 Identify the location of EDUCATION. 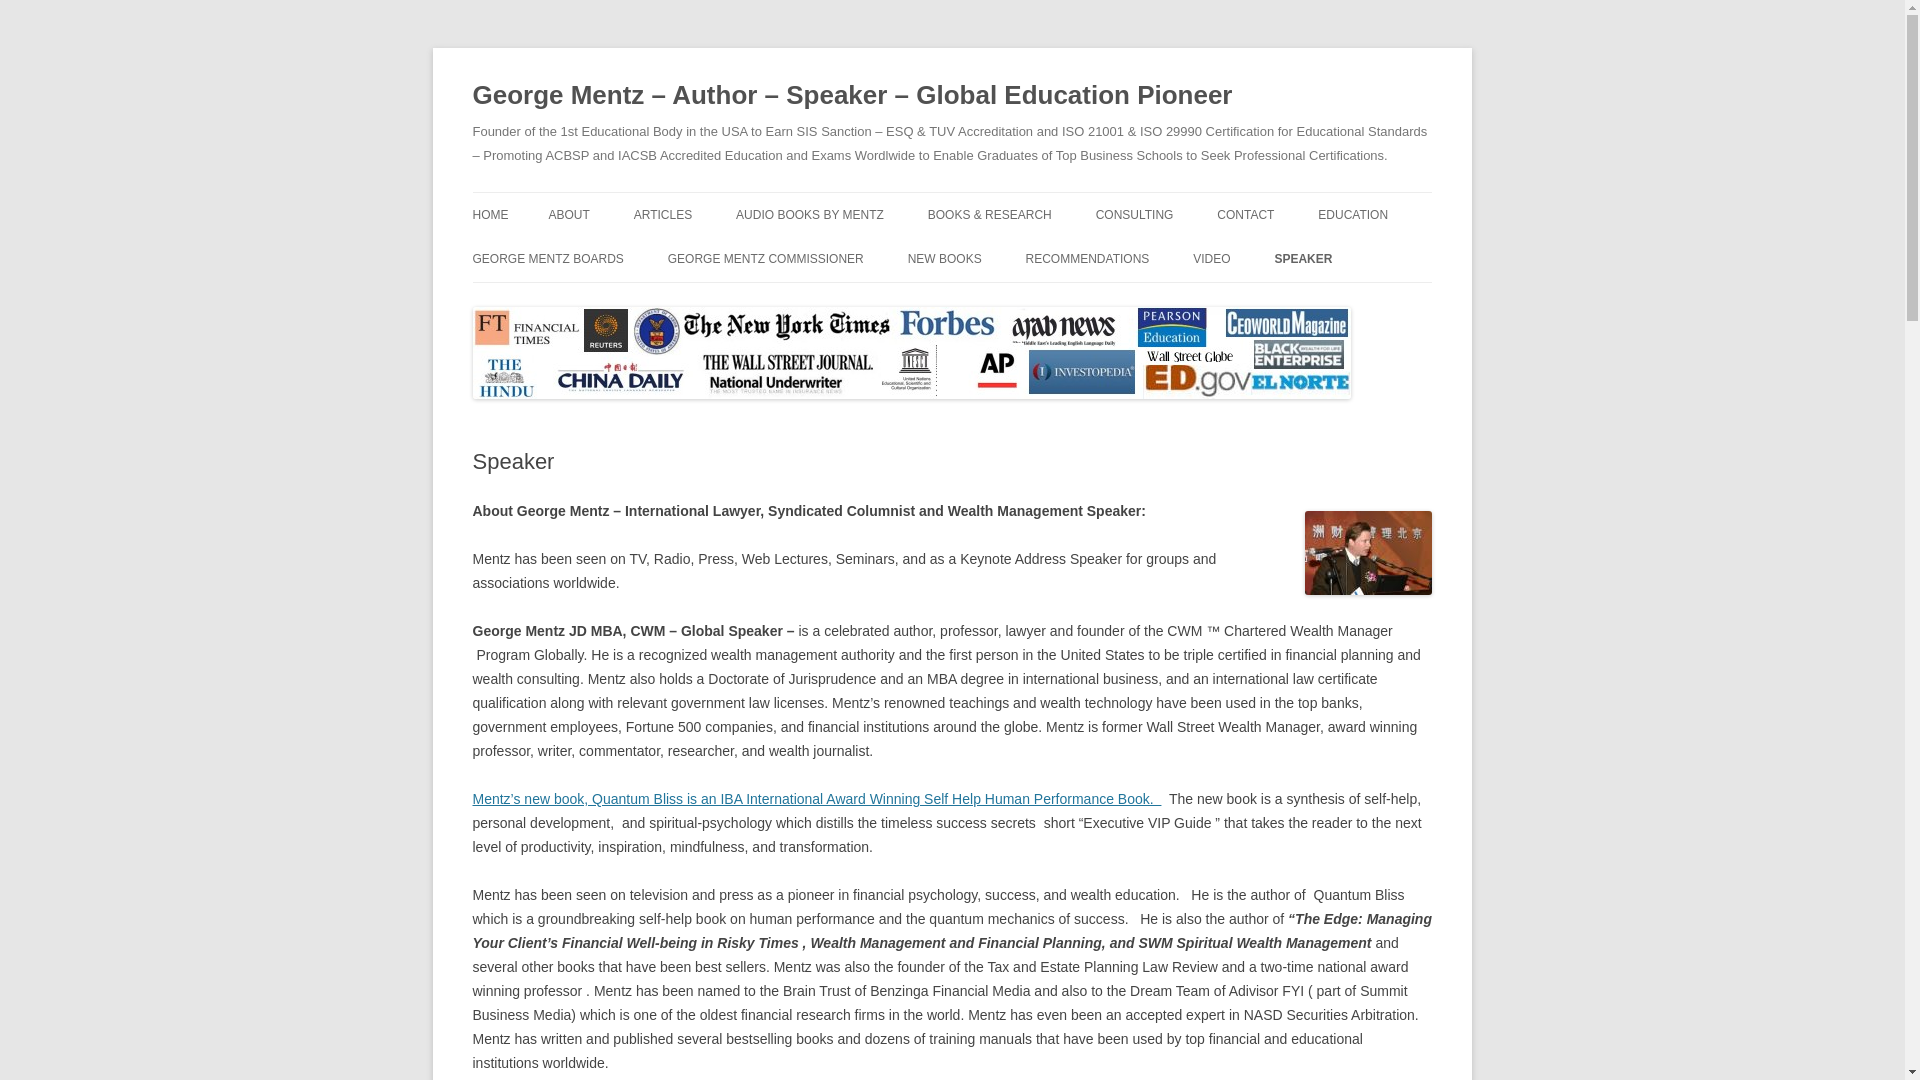
(1352, 214).